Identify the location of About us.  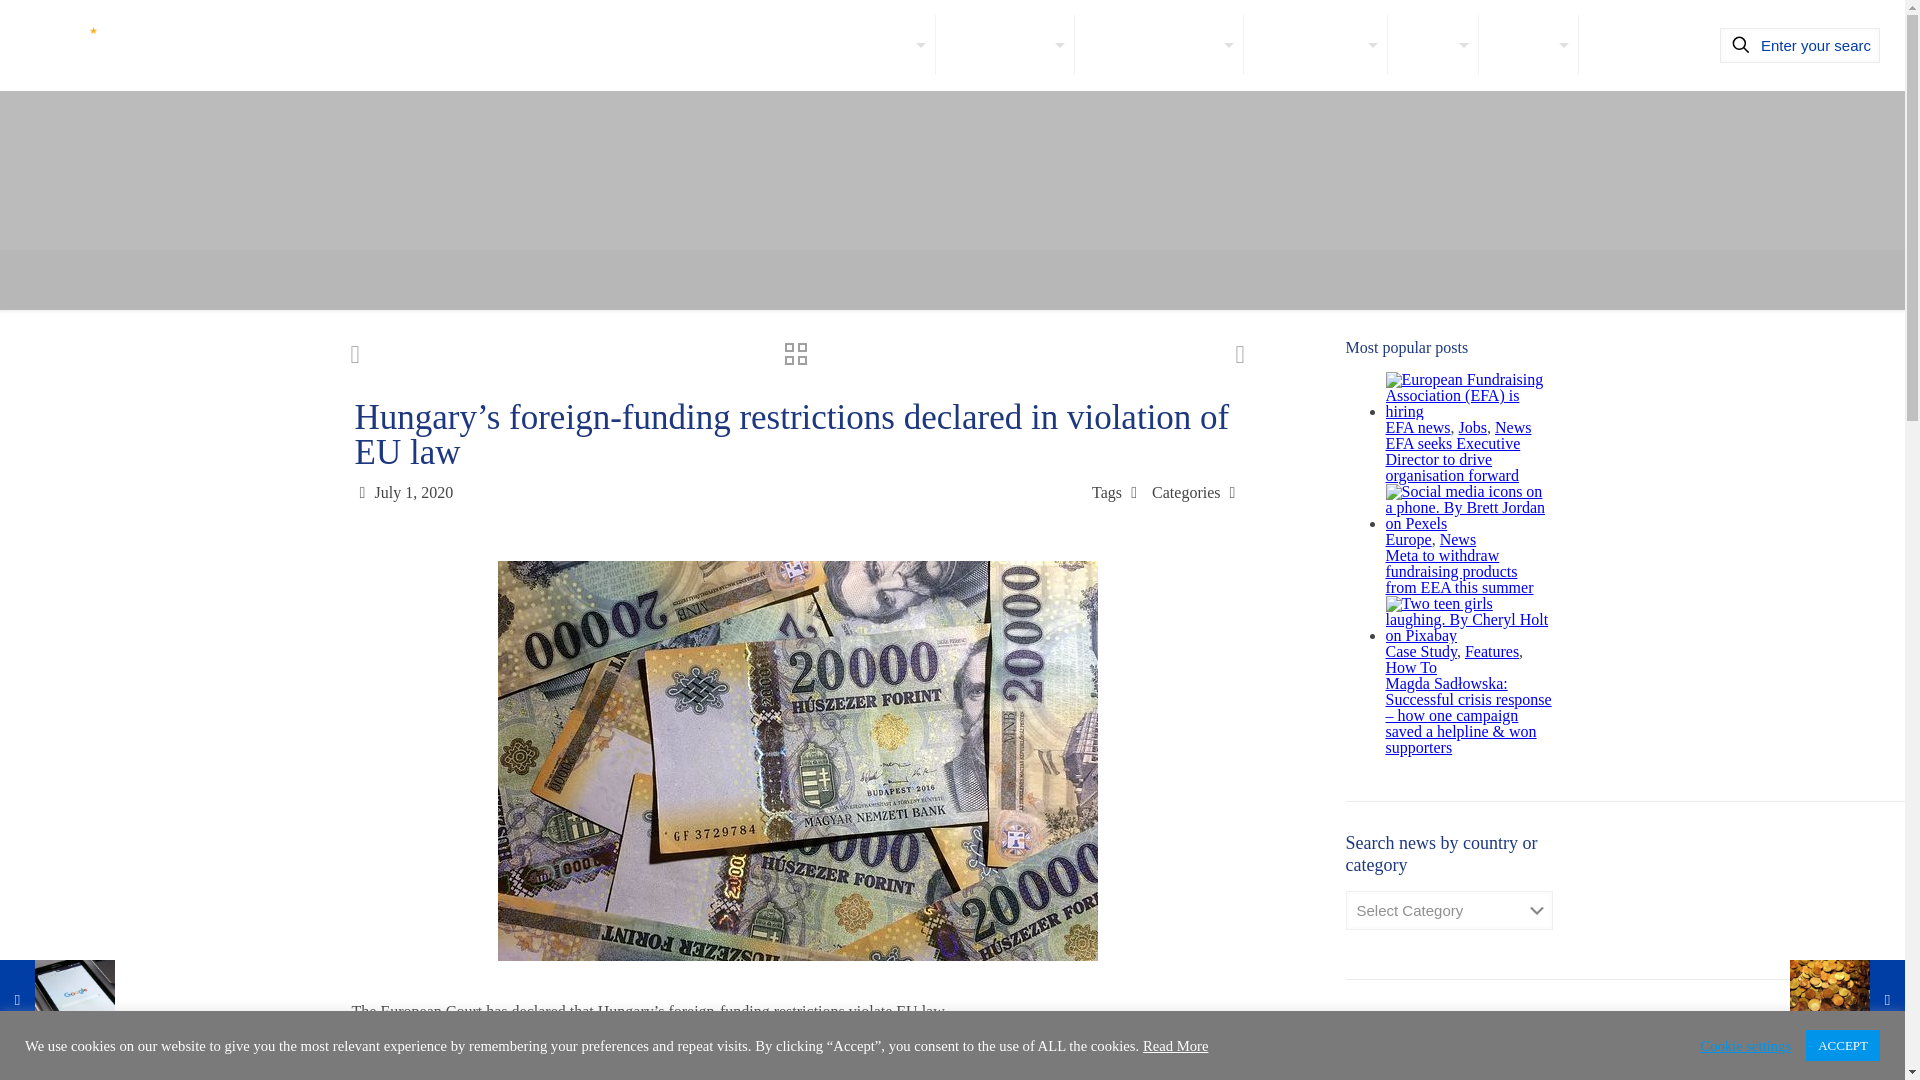
(878, 44).